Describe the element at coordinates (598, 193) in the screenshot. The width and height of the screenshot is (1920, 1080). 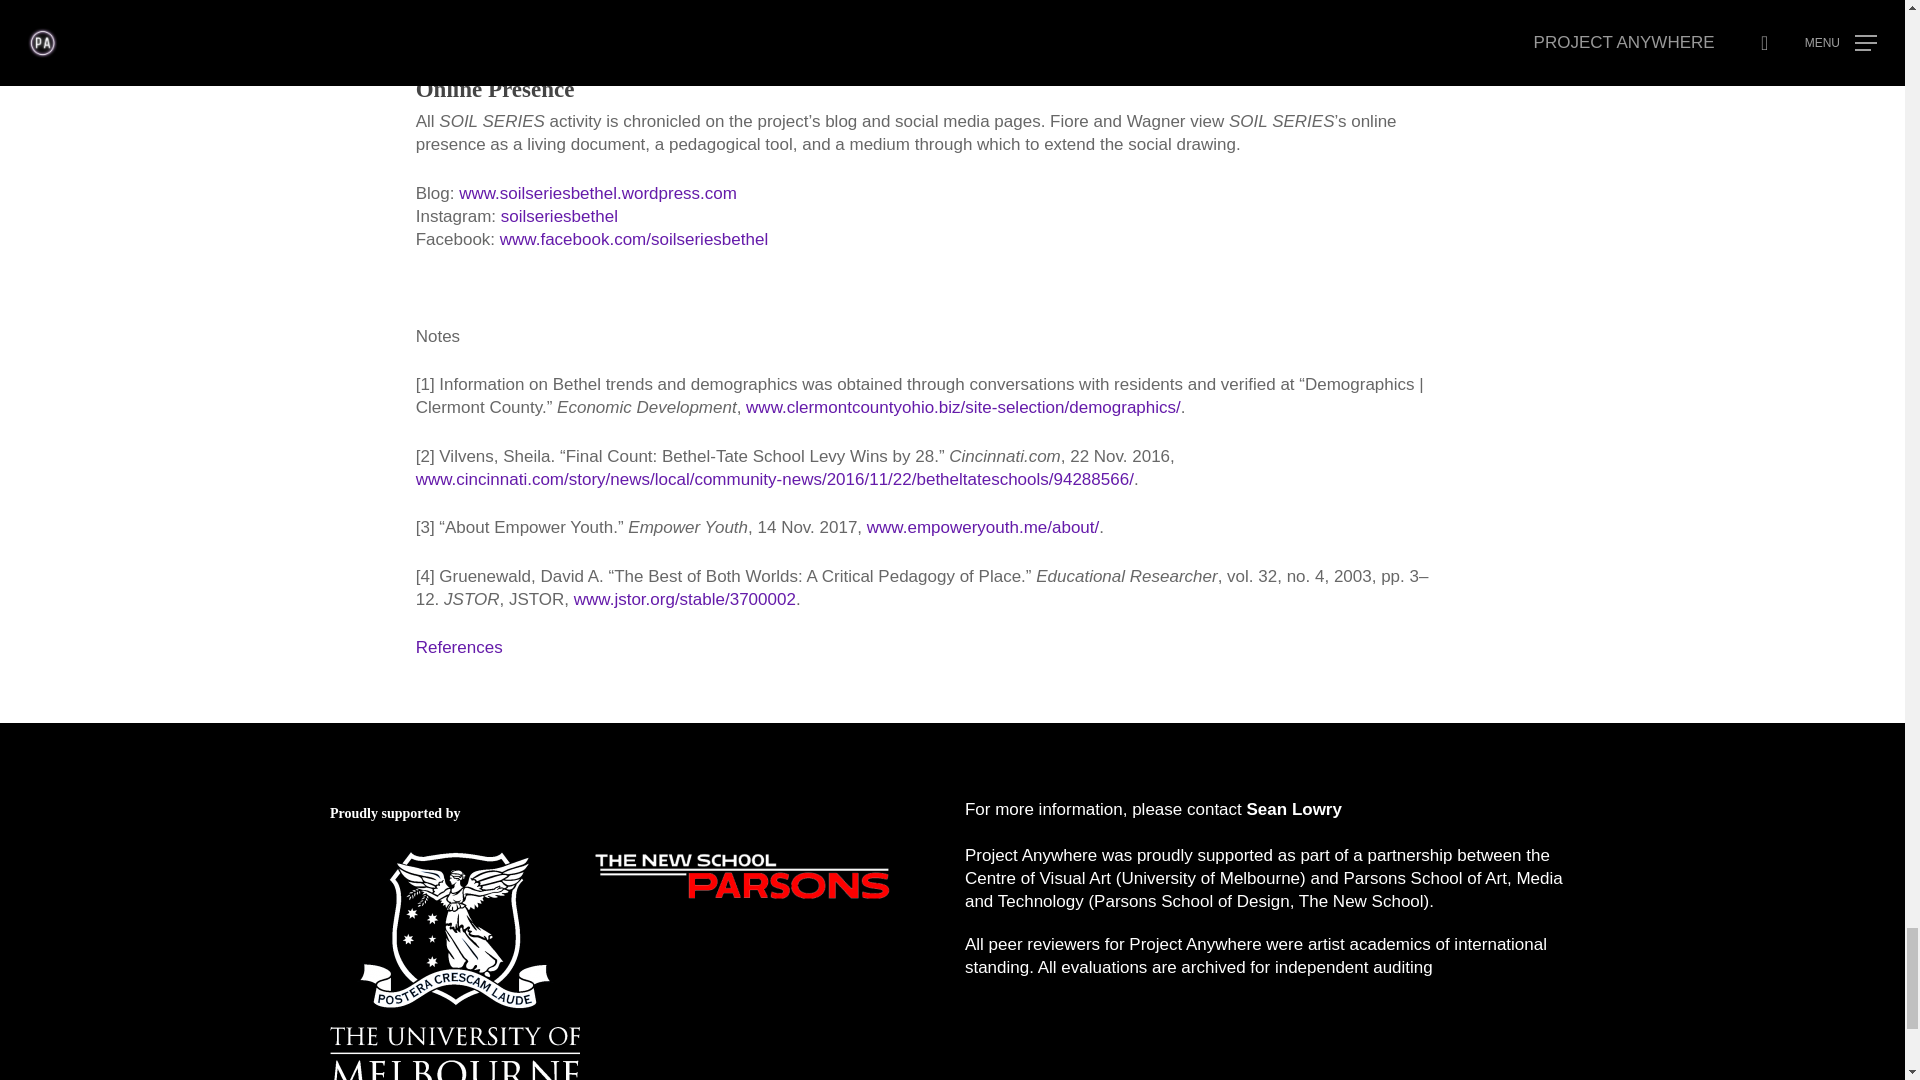
I see `www.soilseriesbethel.wordpress.com` at that location.